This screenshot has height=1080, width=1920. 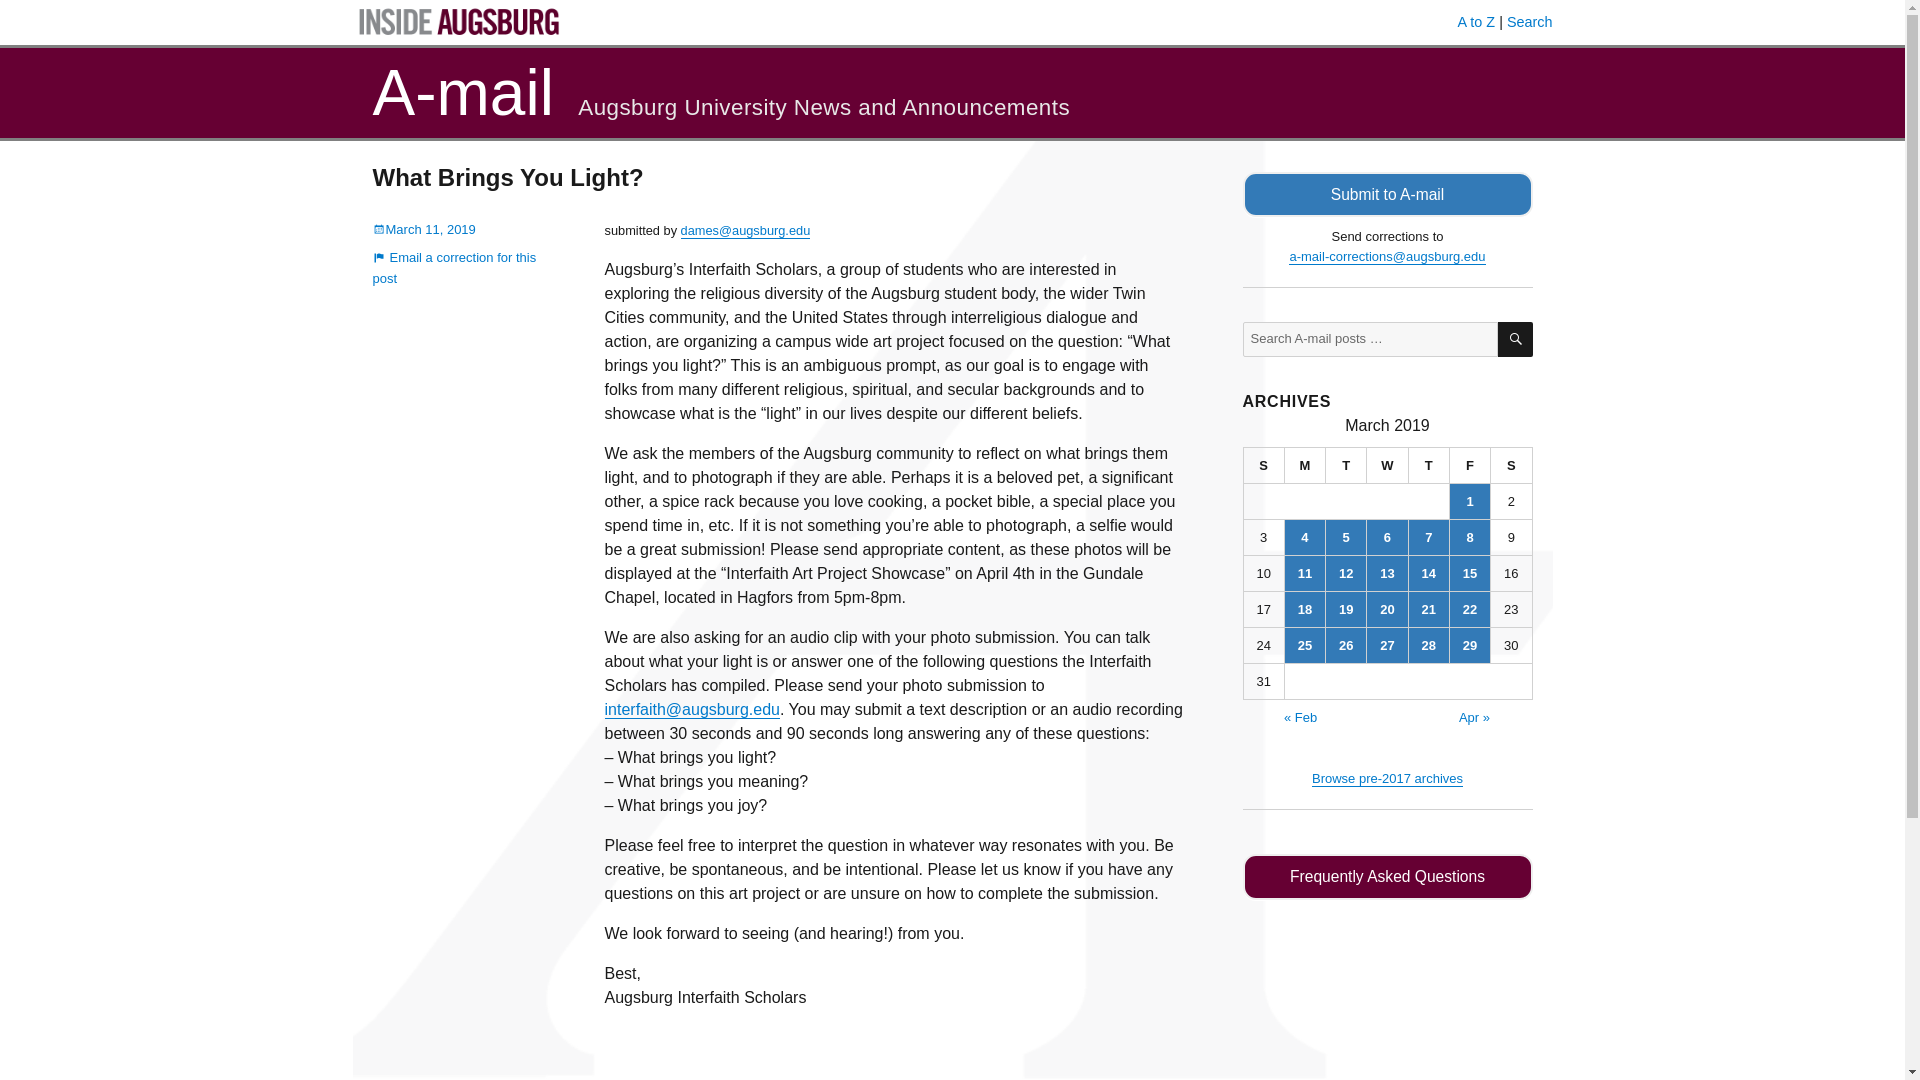 I want to click on 5, so click(x=1346, y=537).